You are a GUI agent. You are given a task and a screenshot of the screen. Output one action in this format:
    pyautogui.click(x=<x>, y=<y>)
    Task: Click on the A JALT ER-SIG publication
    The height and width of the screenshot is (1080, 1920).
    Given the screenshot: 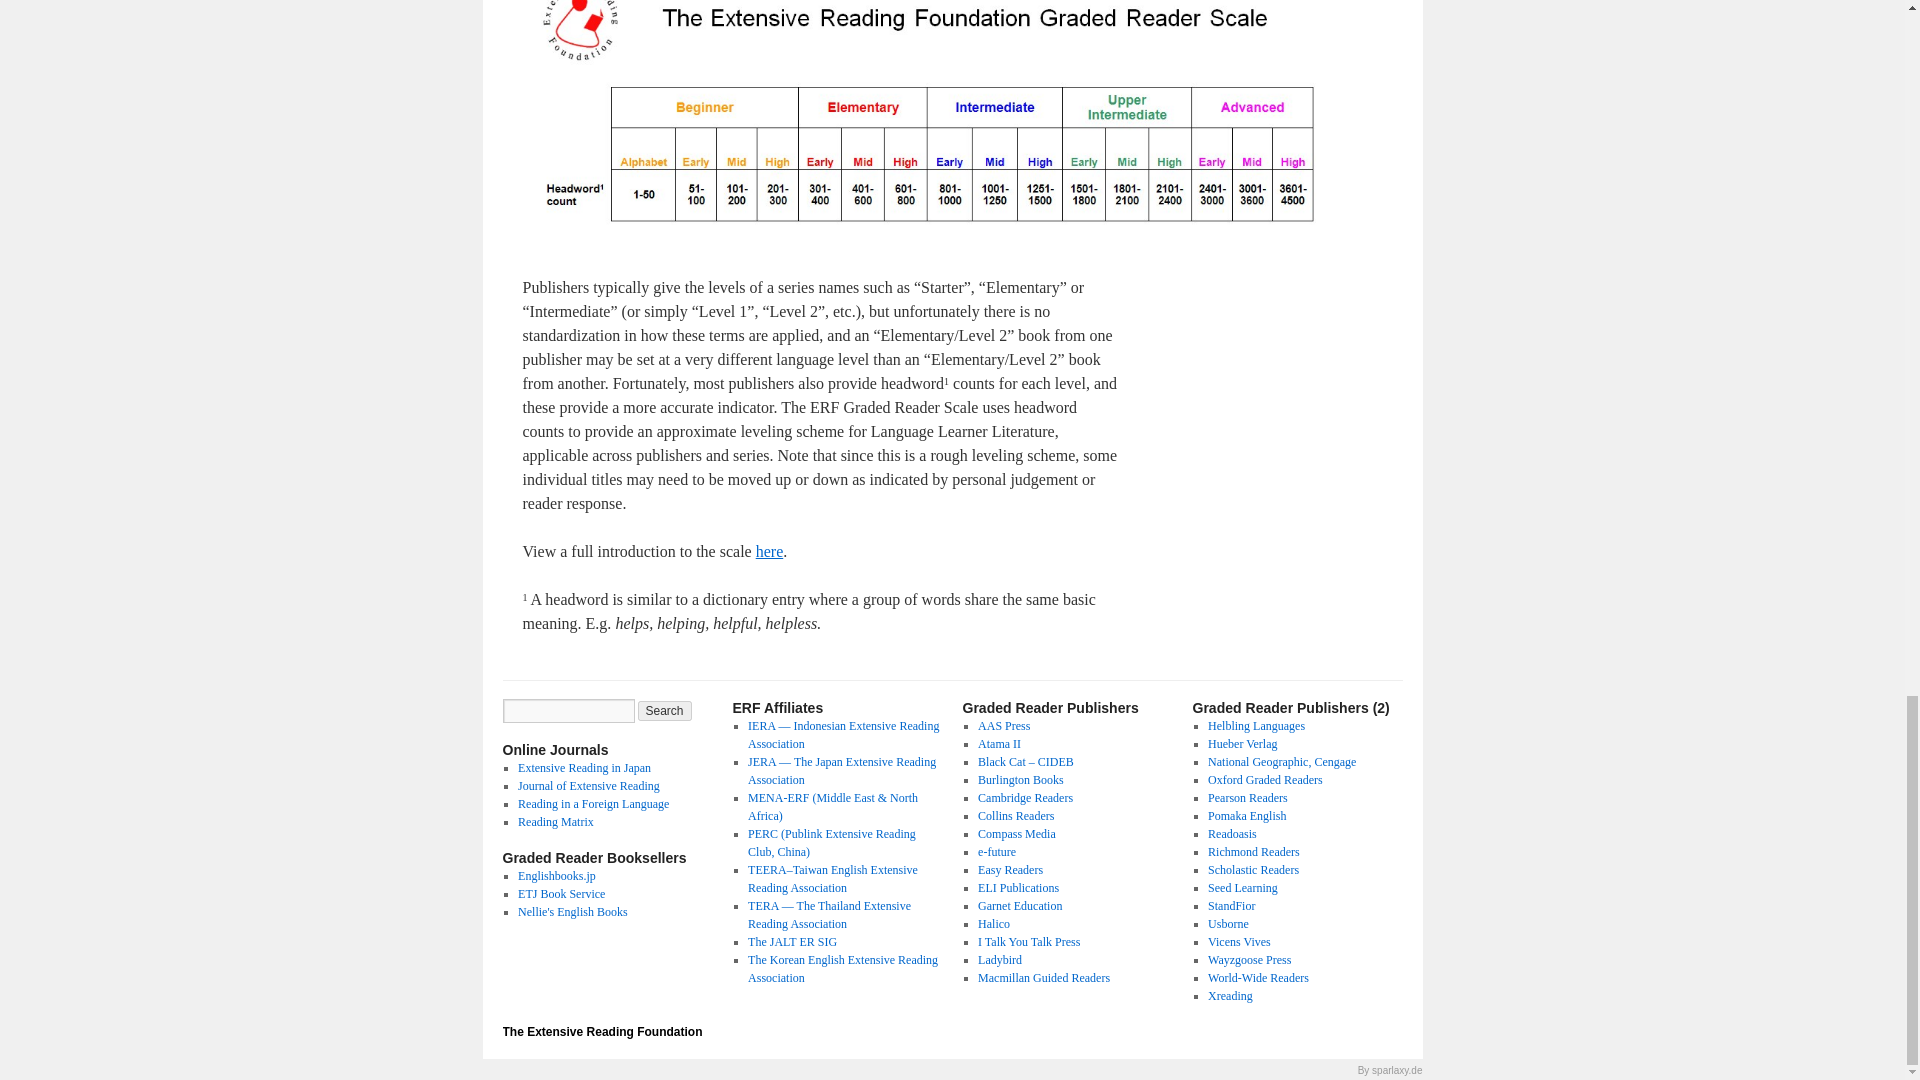 What is the action you would take?
    pyautogui.click(x=589, y=785)
    